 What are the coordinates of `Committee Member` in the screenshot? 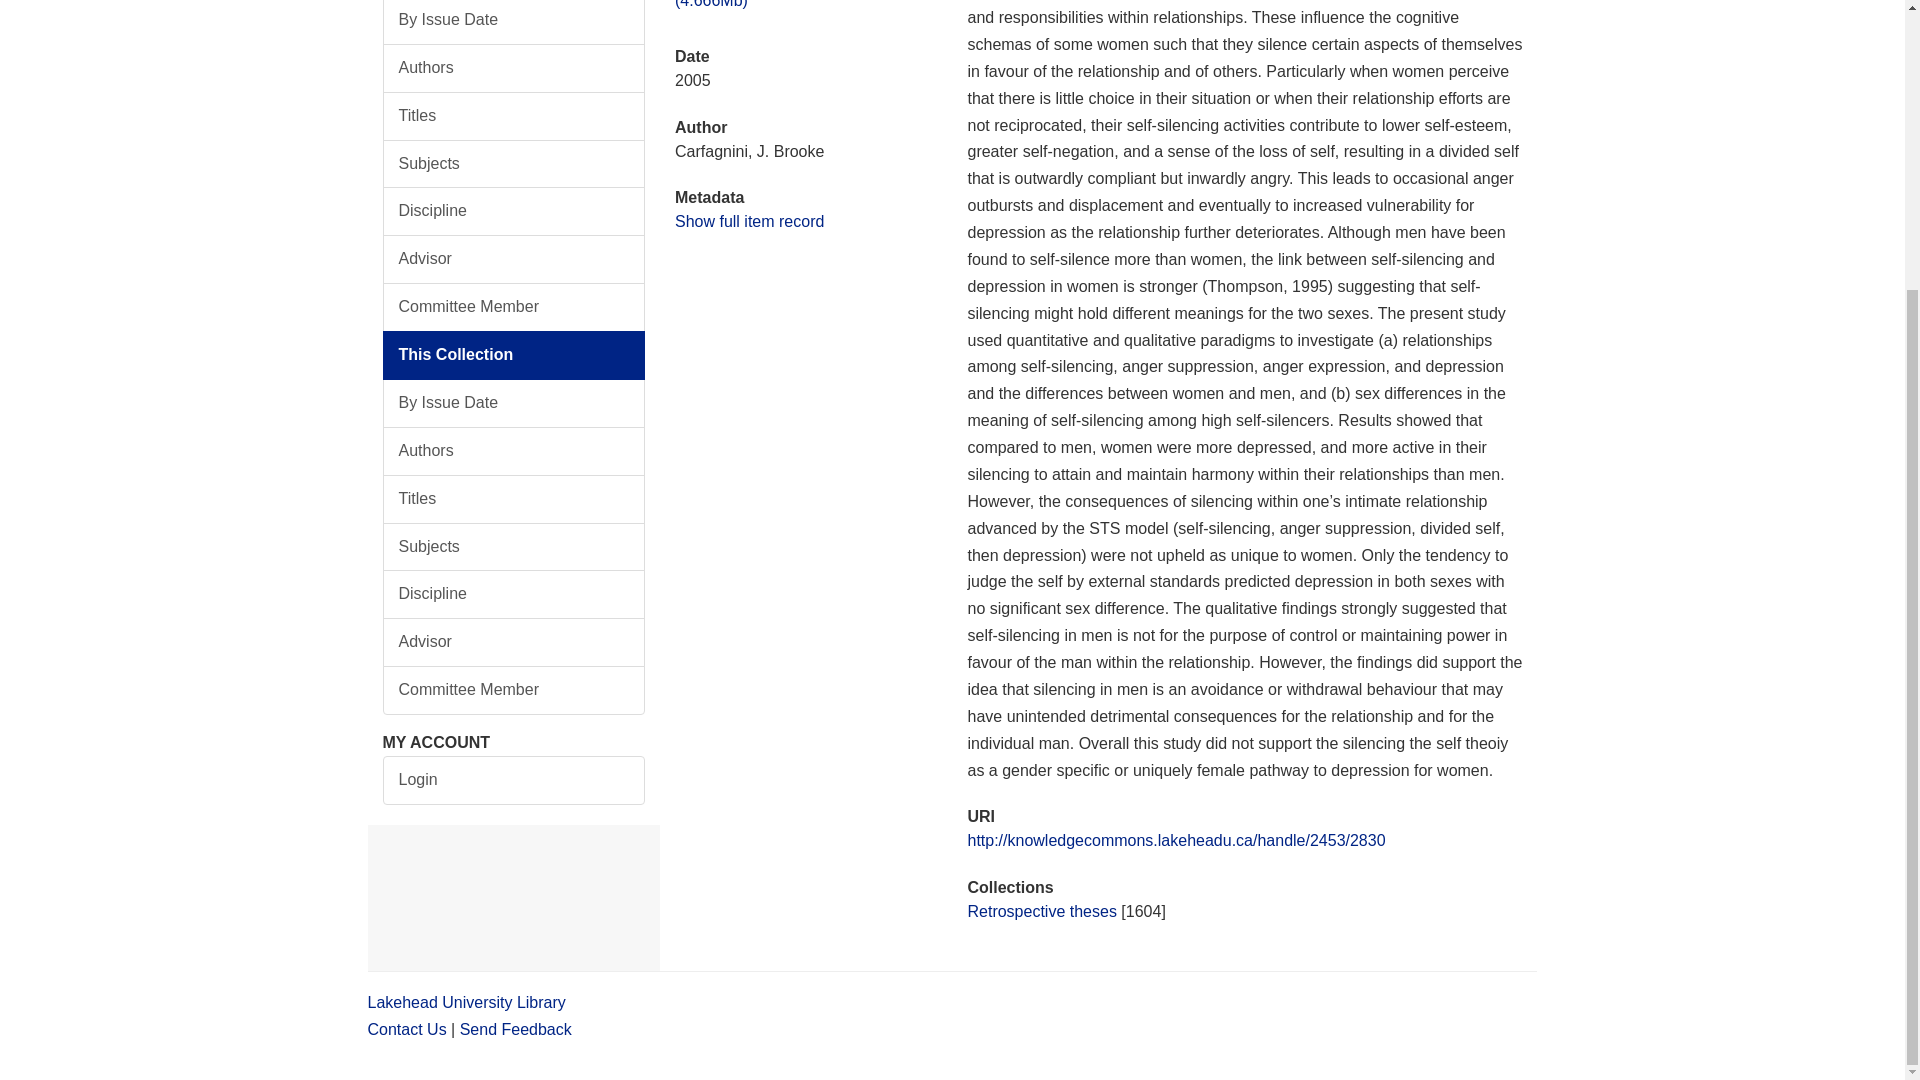 It's located at (514, 306).